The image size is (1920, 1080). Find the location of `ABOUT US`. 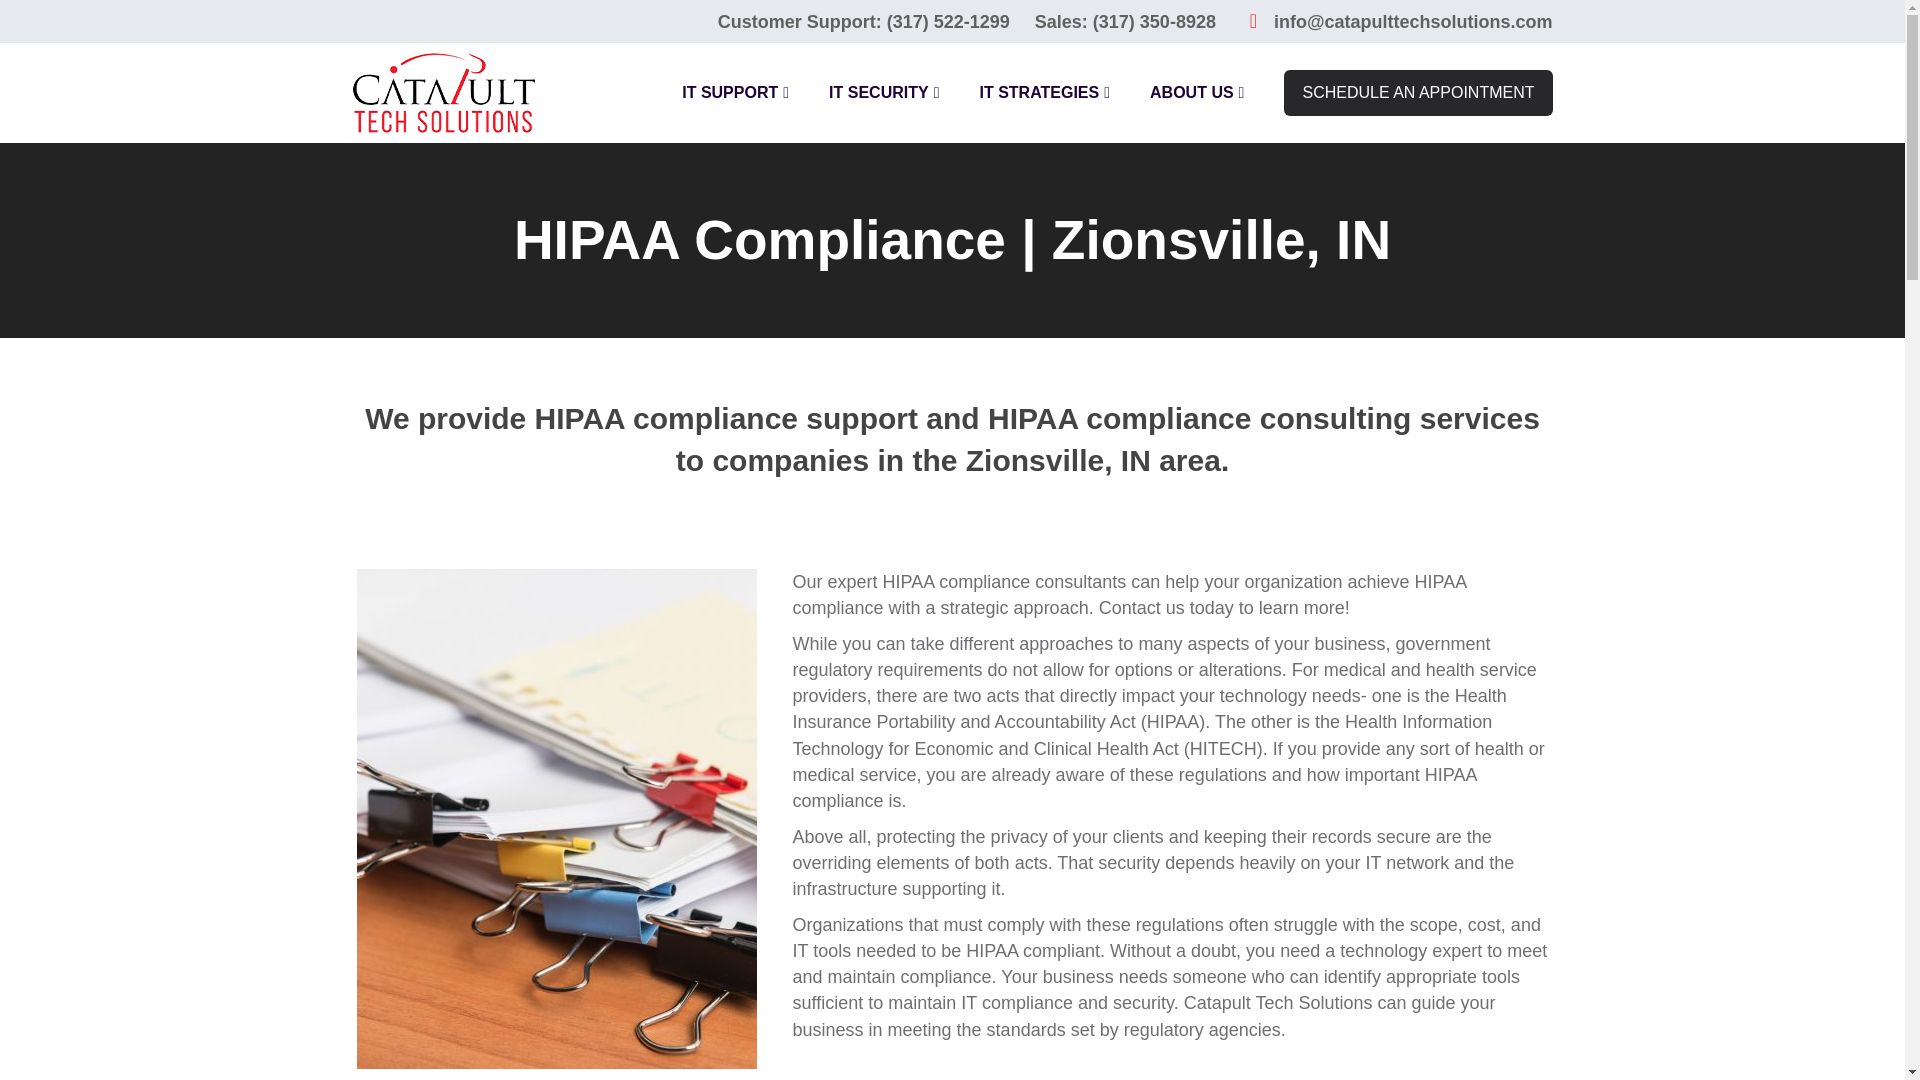

ABOUT US is located at coordinates (1197, 93).